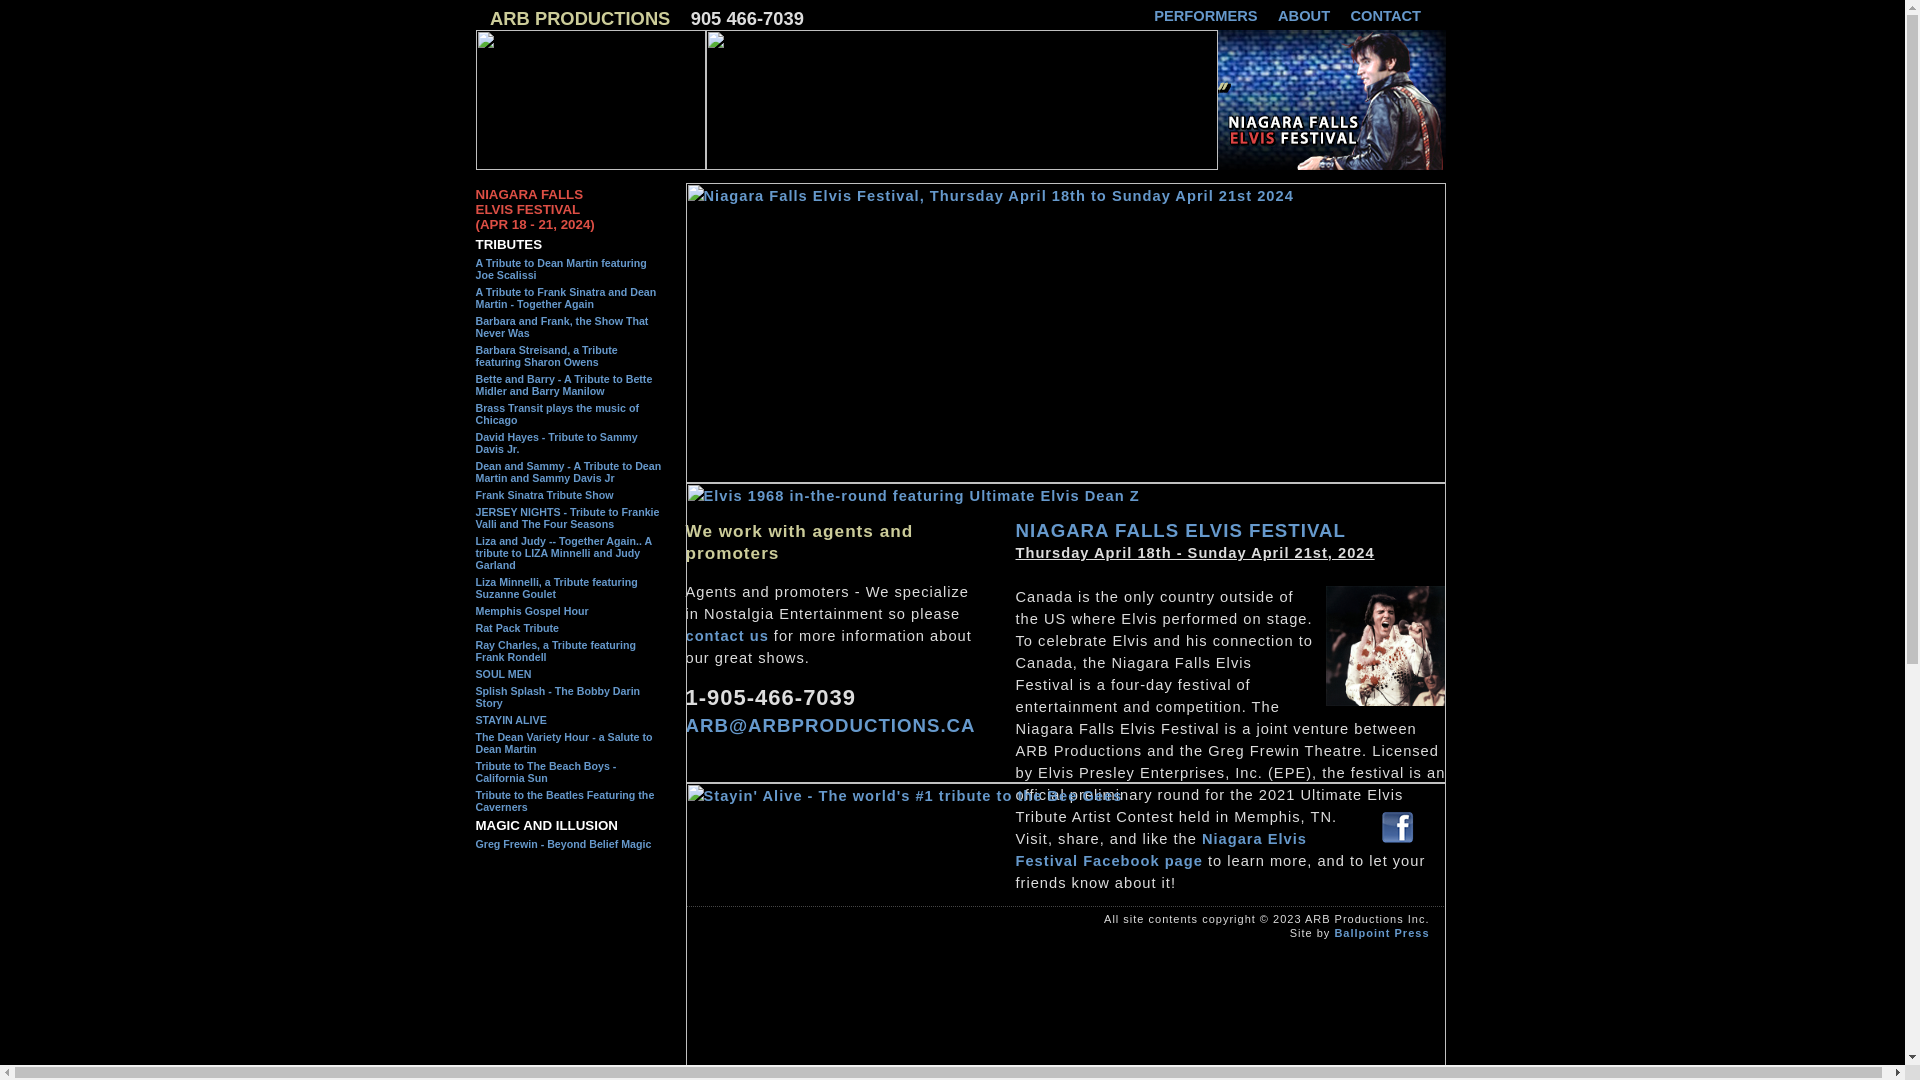 This screenshot has width=1920, height=1080. What do you see at coordinates (532, 611) in the screenshot?
I see `Memphis Gospel Hour` at bounding box center [532, 611].